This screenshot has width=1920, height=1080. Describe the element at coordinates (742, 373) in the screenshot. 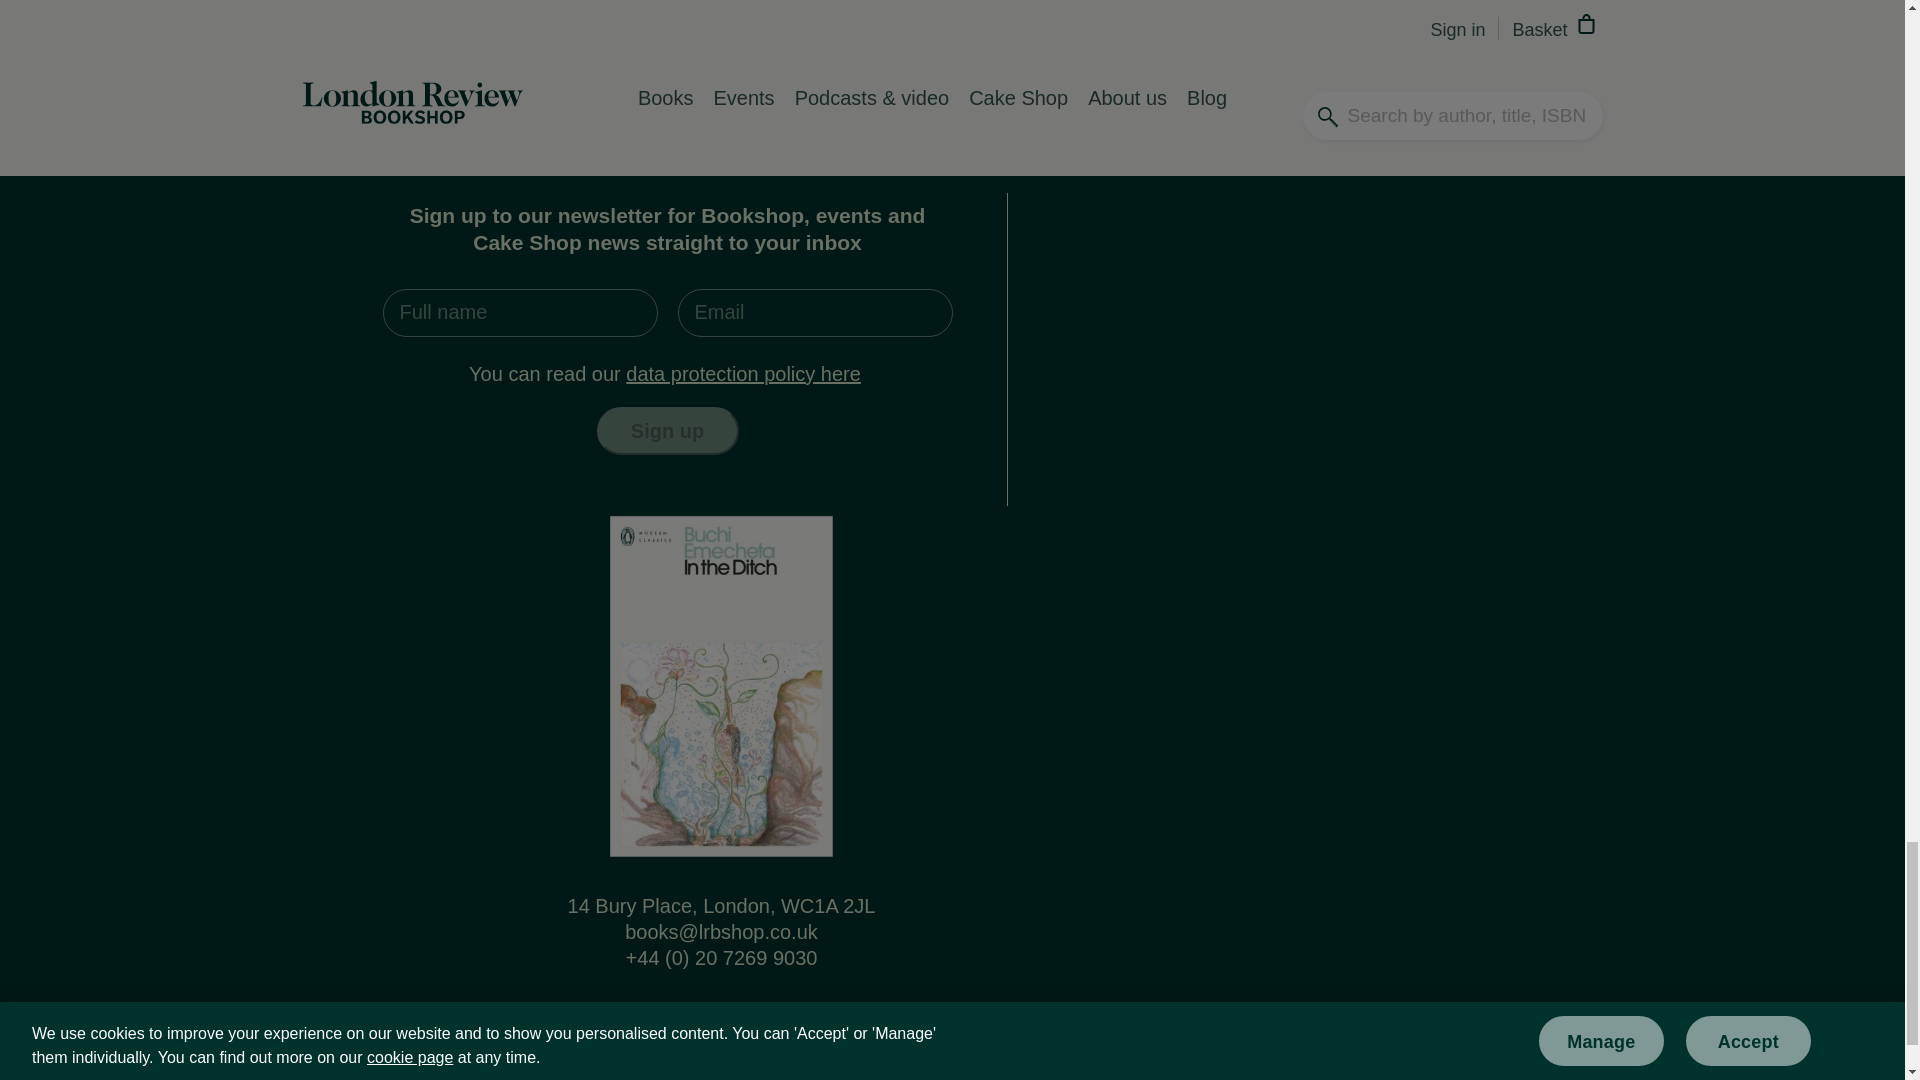

I see `Read our data protection policy` at that location.